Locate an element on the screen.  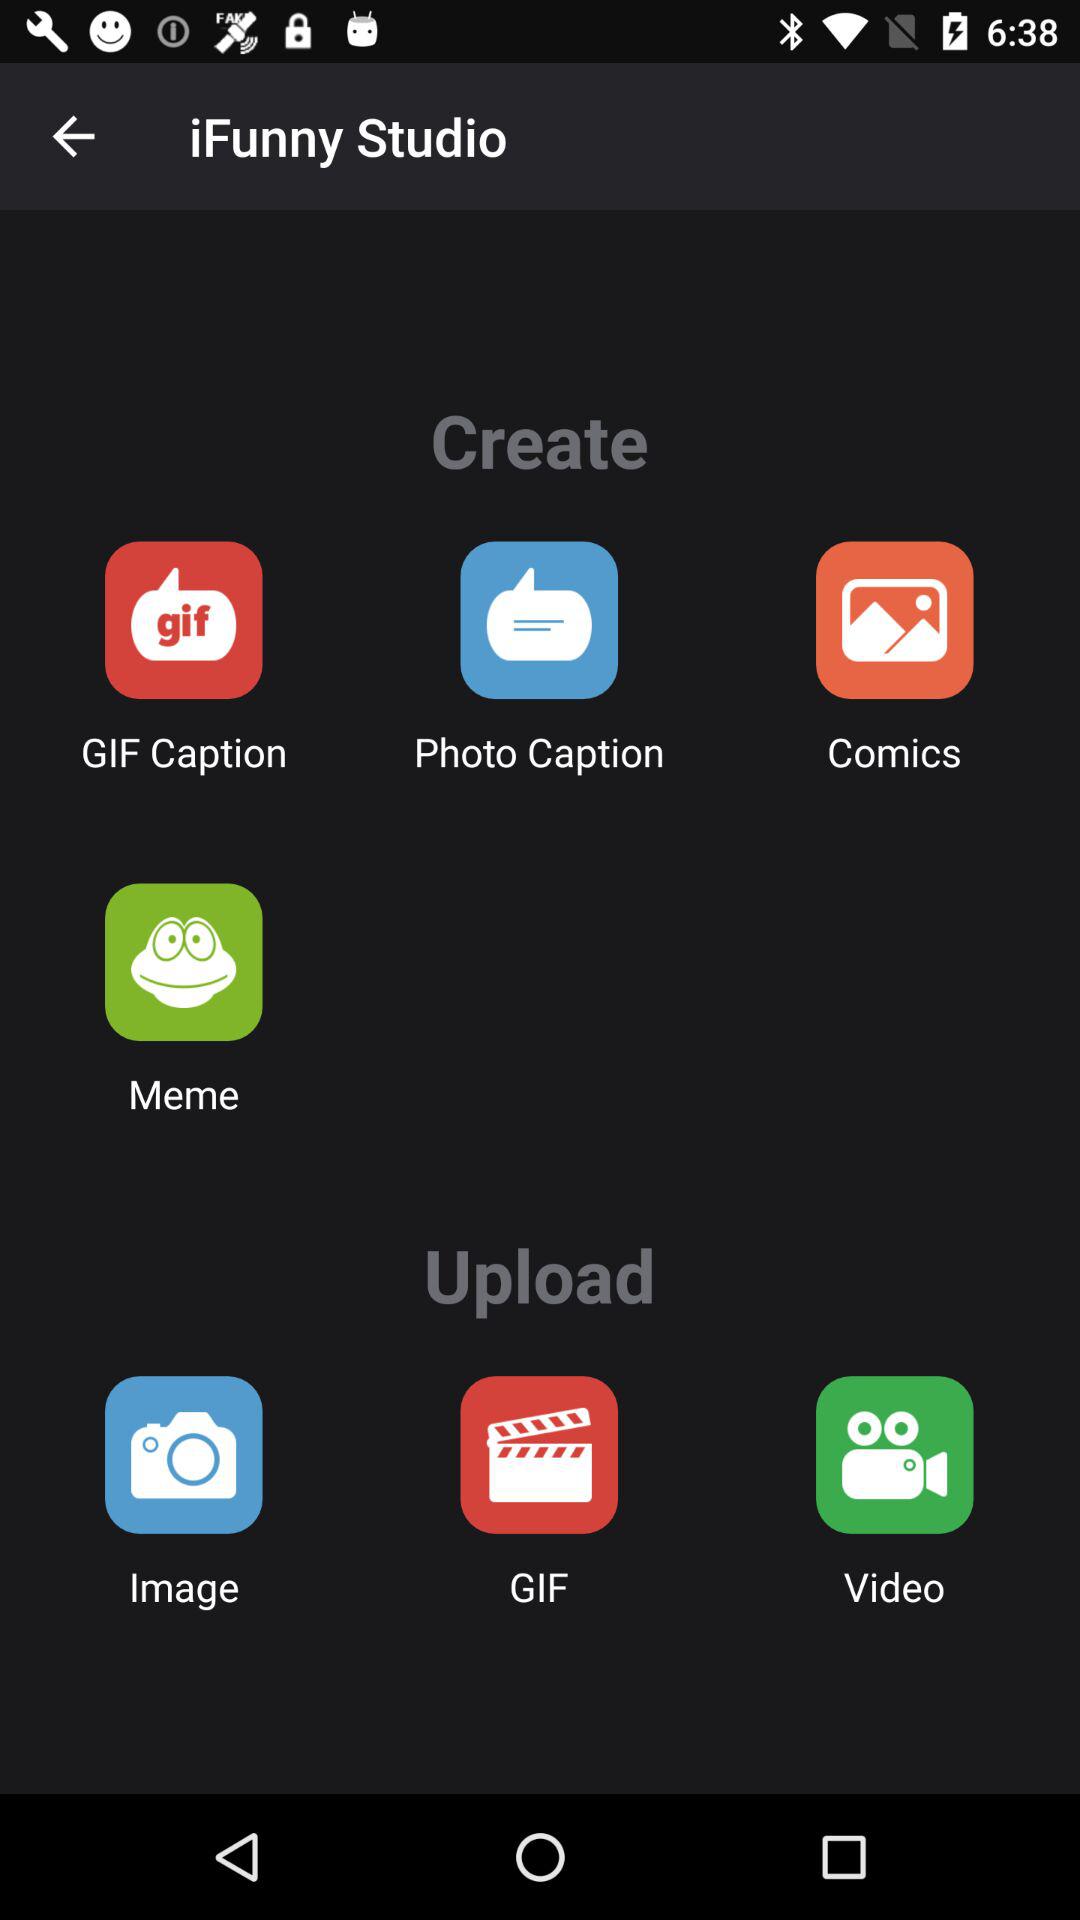
create a photo caption is located at coordinates (539, 620).